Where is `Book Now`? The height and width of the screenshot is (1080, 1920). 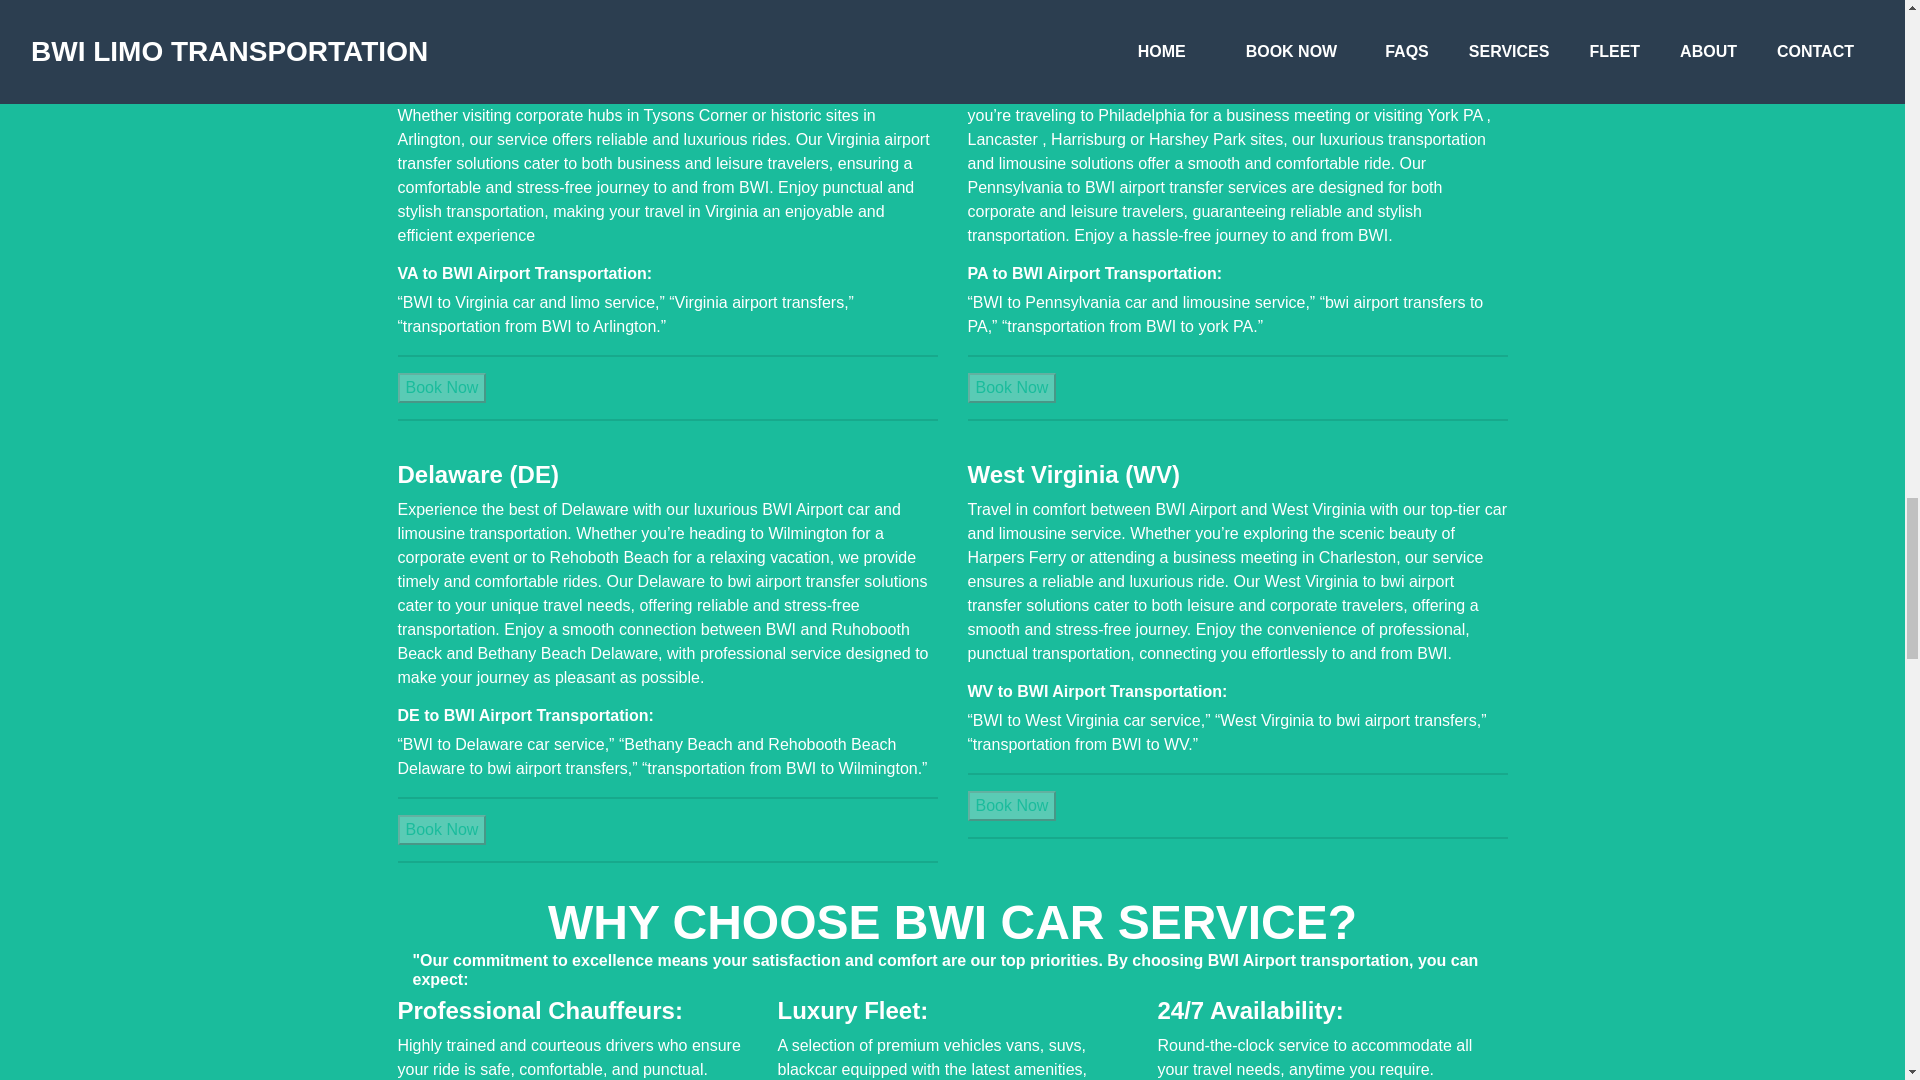 Book Now is located at coordinates (1012, 388).